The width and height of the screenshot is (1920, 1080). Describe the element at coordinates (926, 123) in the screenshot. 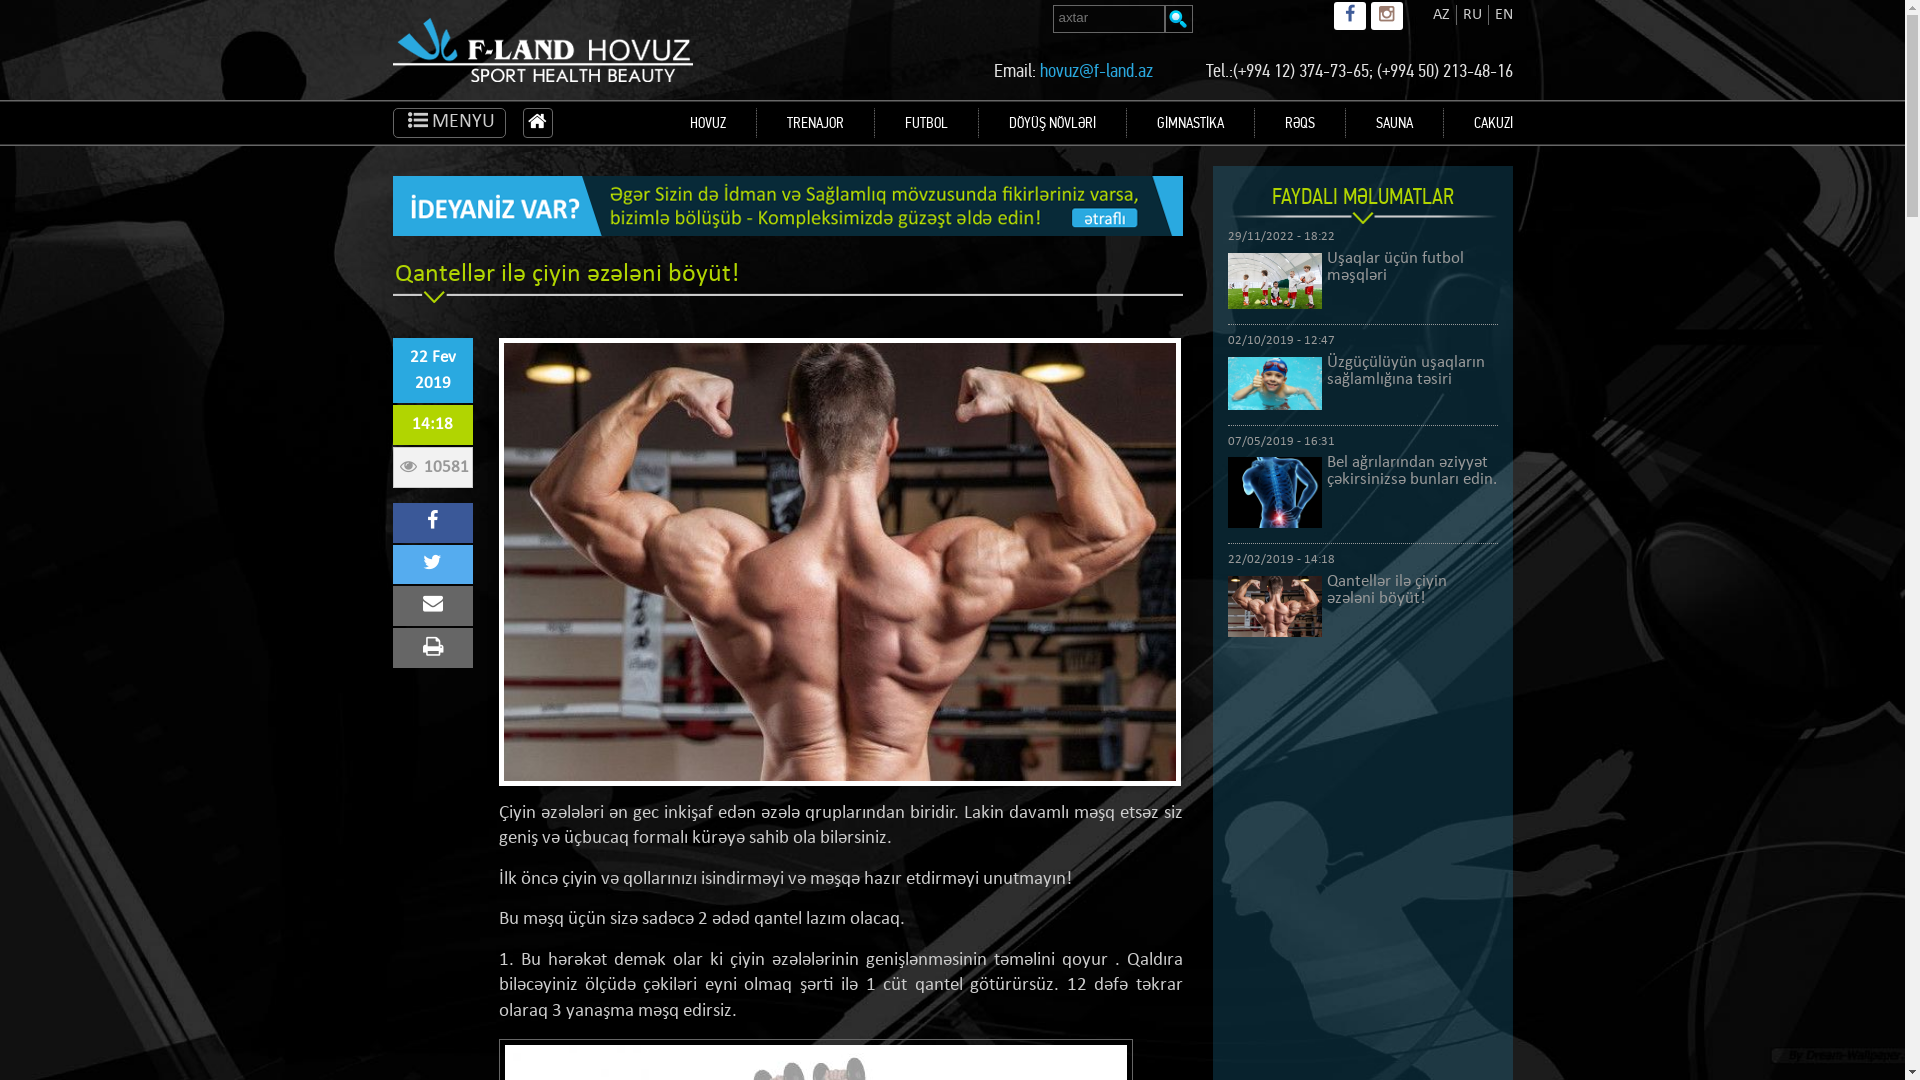

I see `FUTBOL` at that location.